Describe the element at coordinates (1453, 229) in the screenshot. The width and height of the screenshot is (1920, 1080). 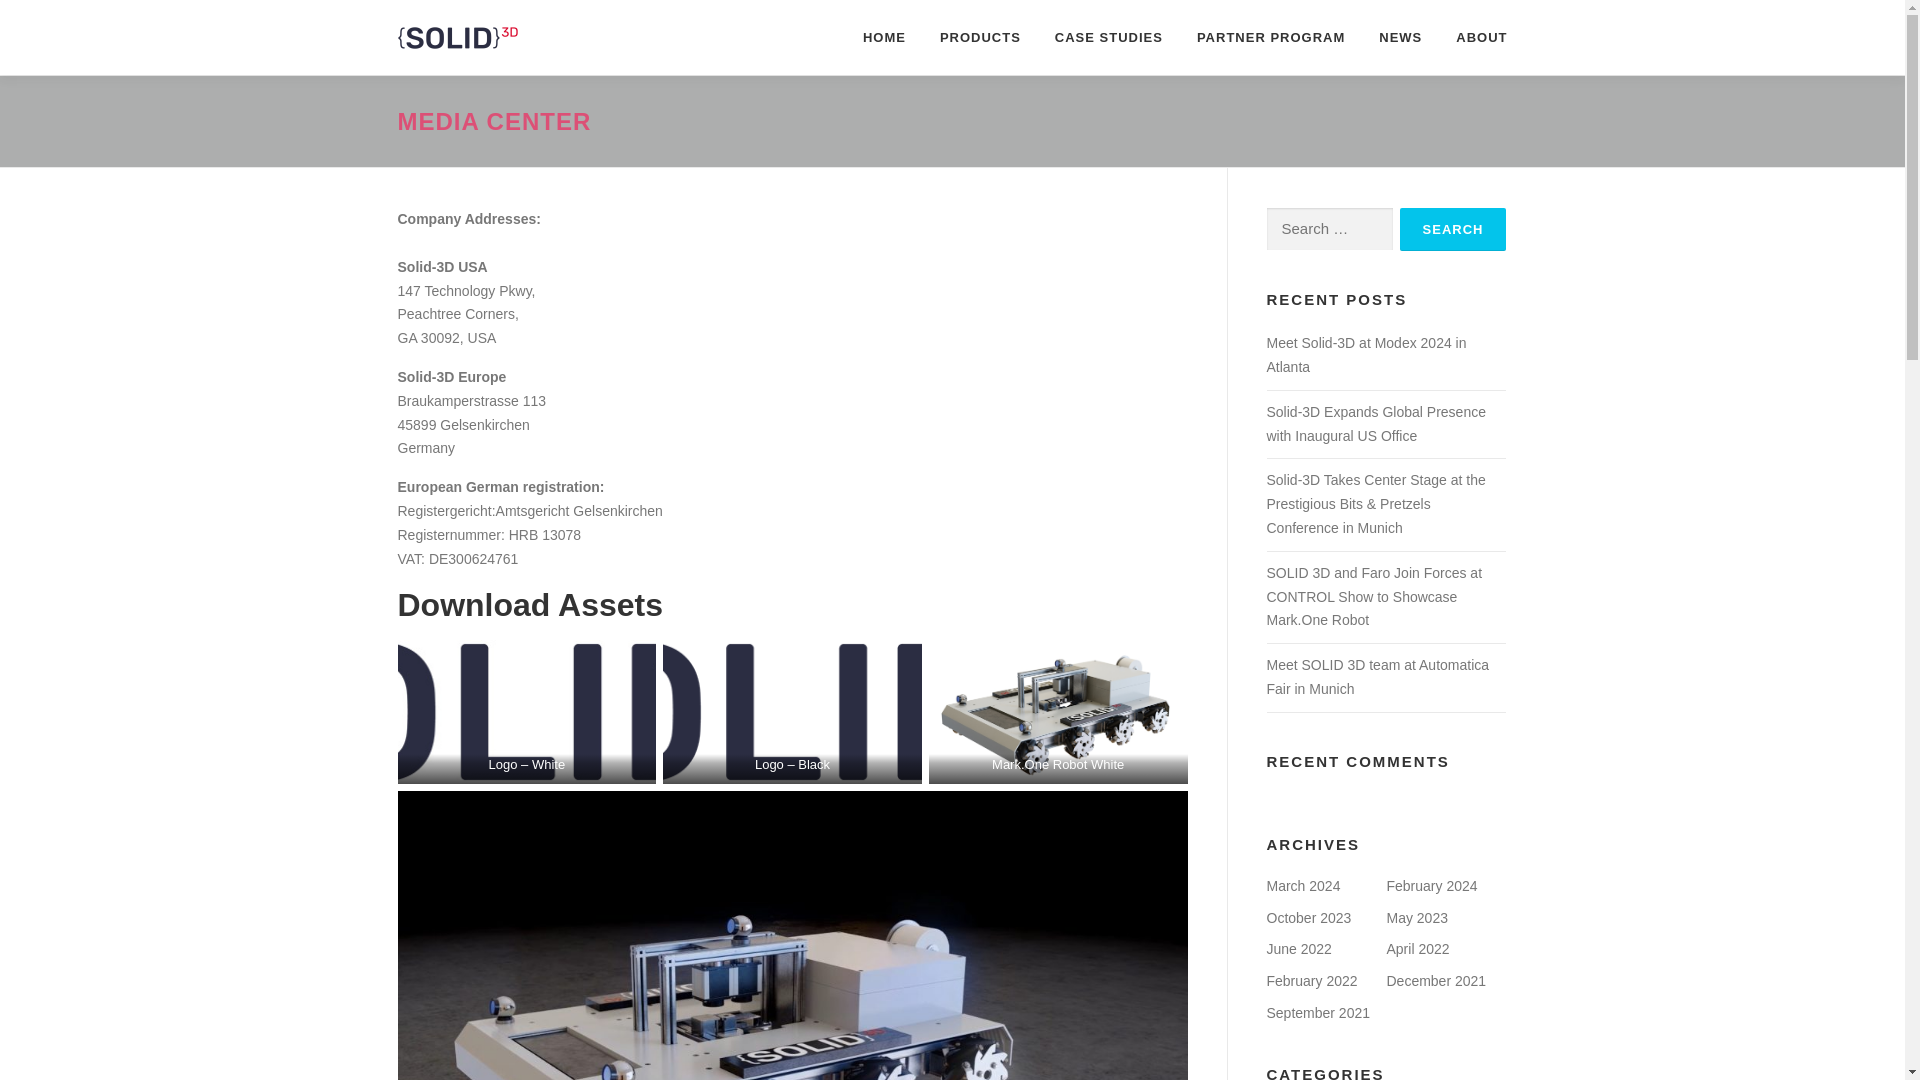
I see `Search` at that location.